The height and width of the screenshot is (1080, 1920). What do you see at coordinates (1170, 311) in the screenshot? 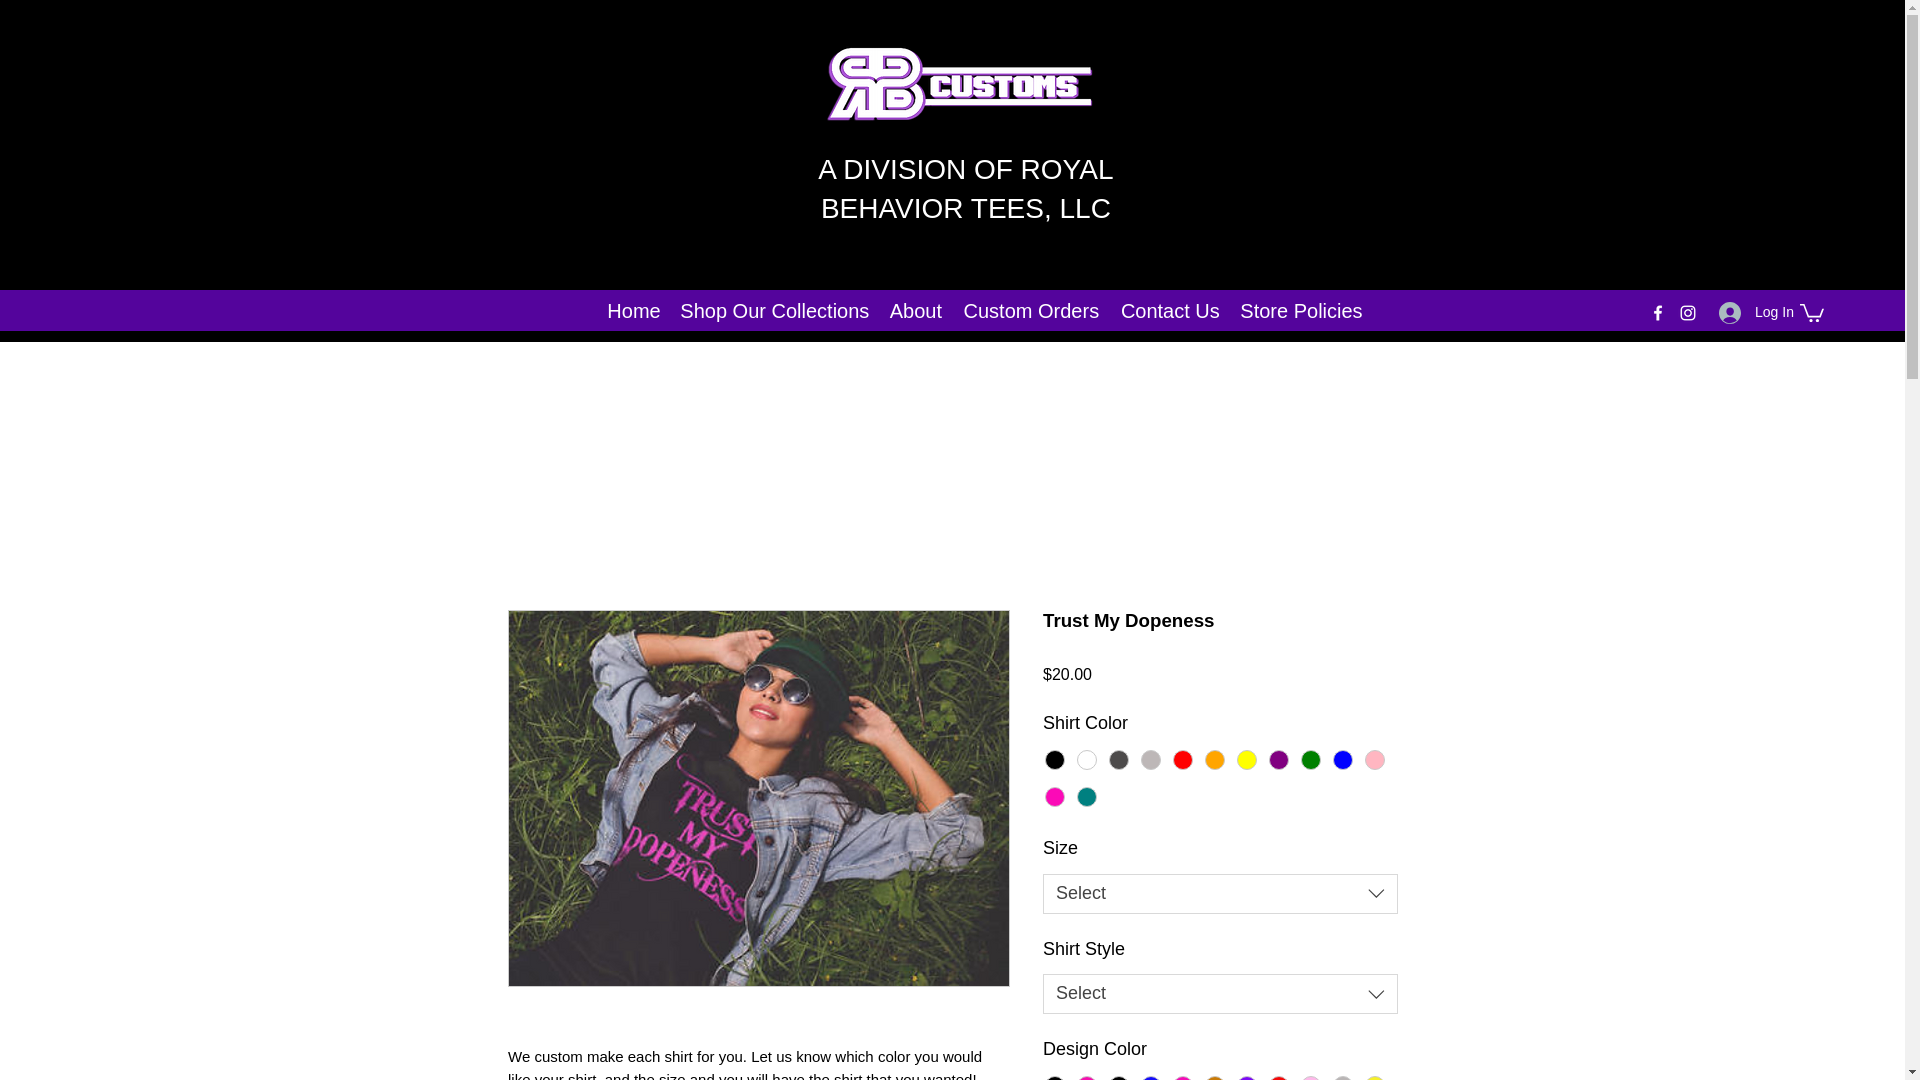
I see `Contact Us` at bounding box center [1170, 311].